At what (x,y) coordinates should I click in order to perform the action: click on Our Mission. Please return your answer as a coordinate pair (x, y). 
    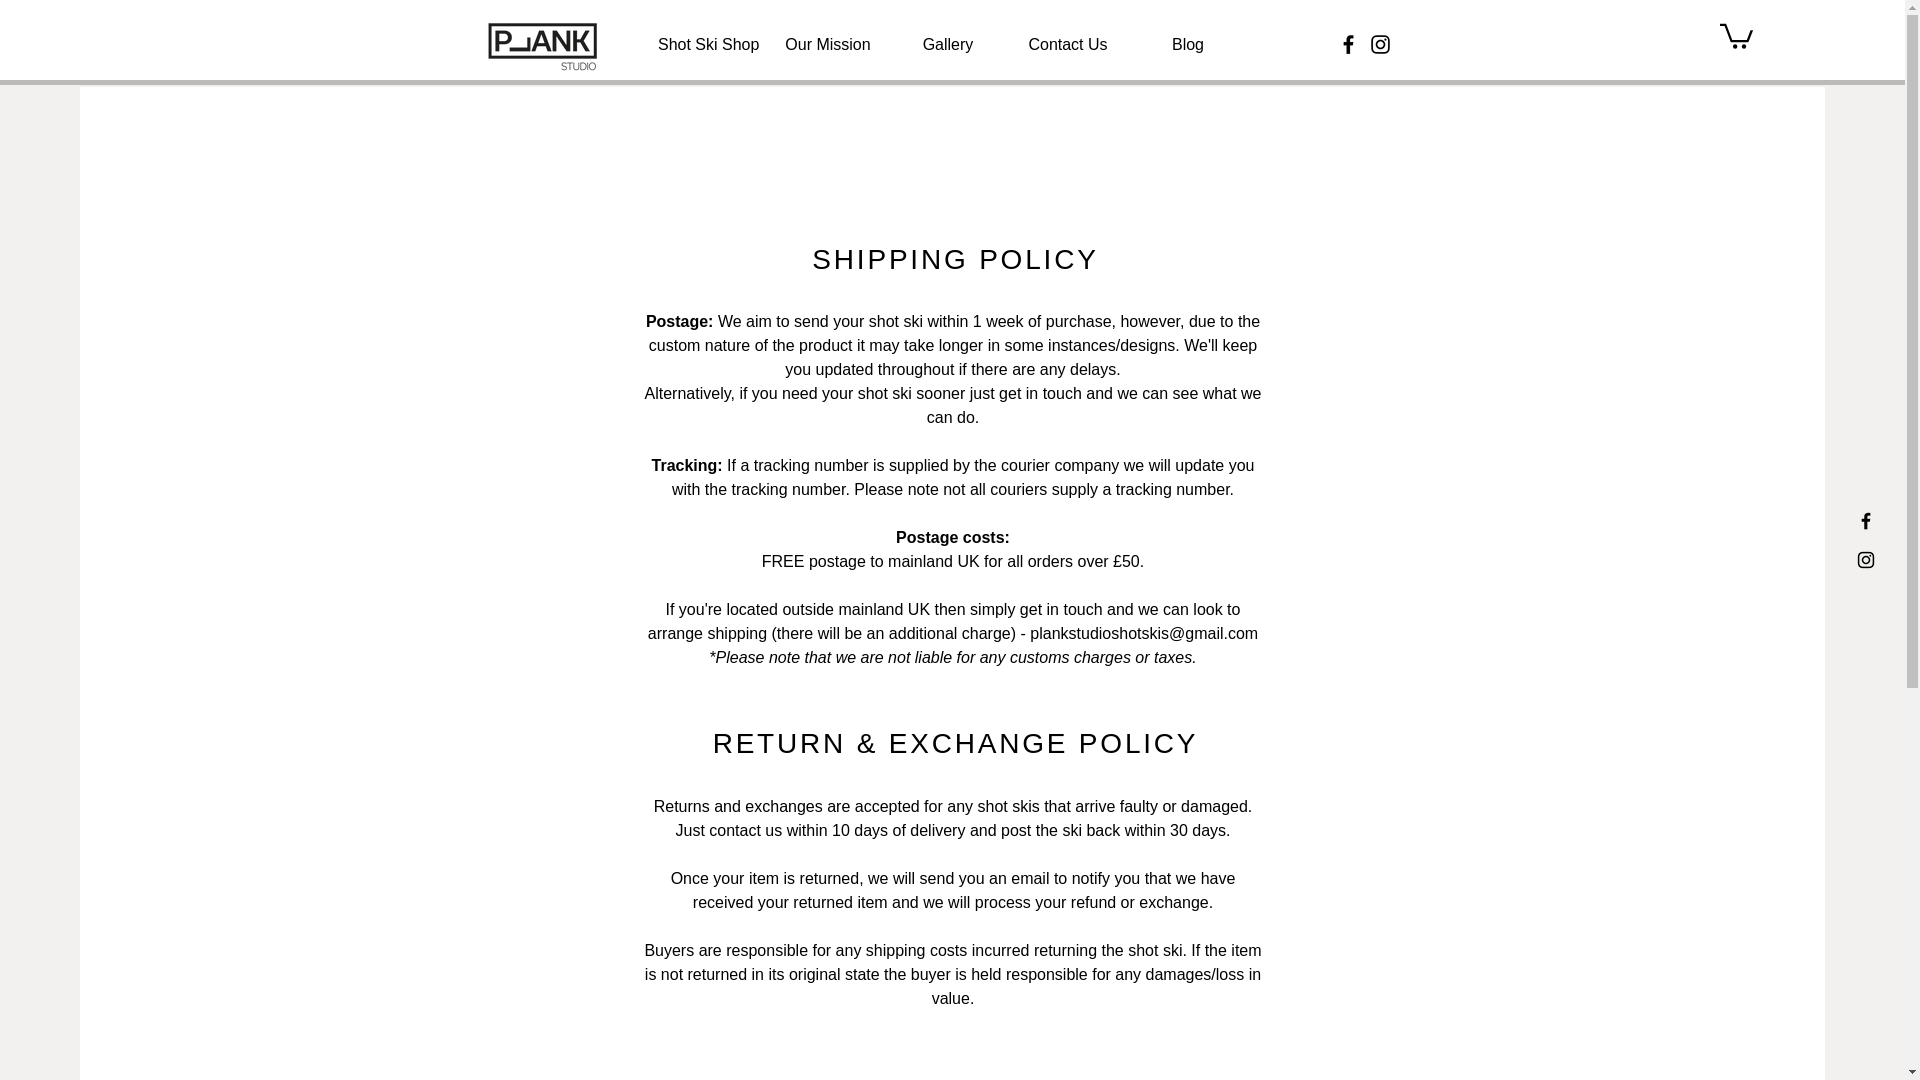
    Looking at the image, I should click on (828, 45).